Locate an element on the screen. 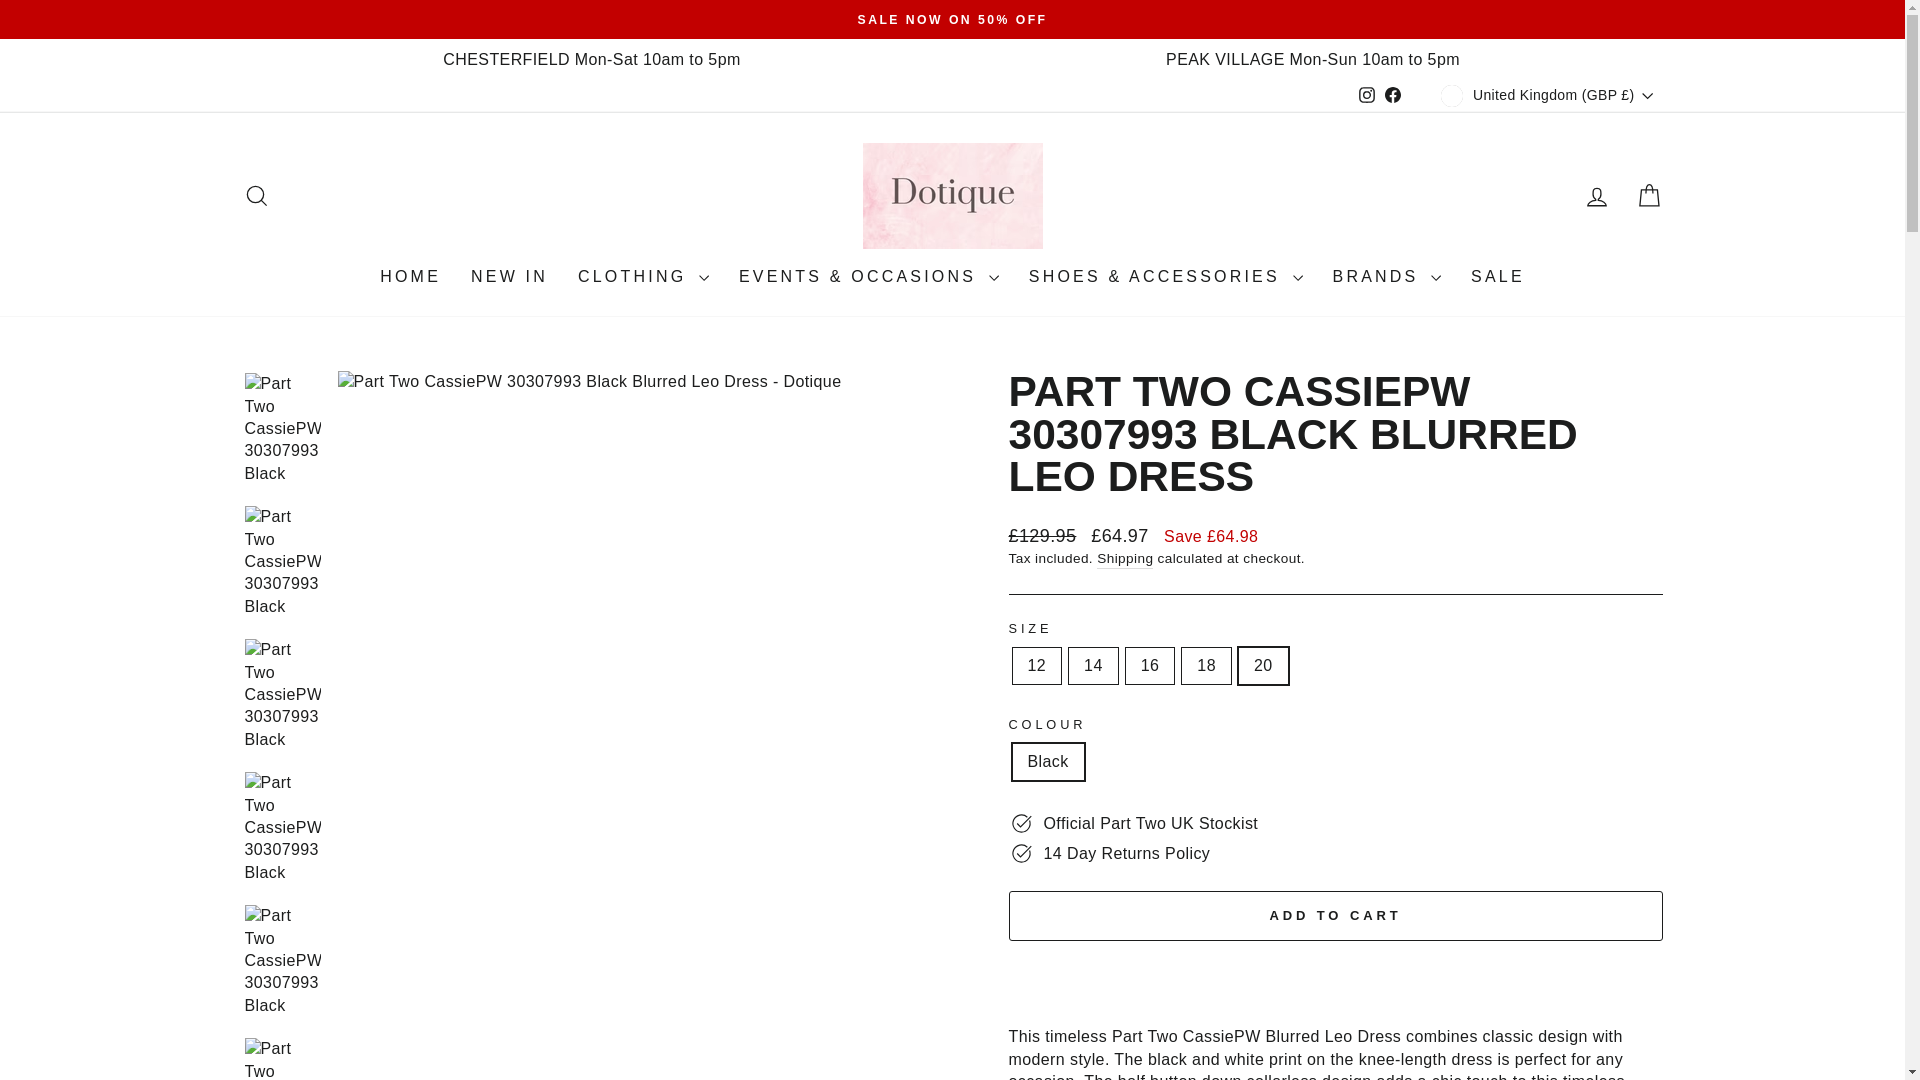 The image size is (1920, 1080). ACCOUNT is located at coordinates (1596, 196).